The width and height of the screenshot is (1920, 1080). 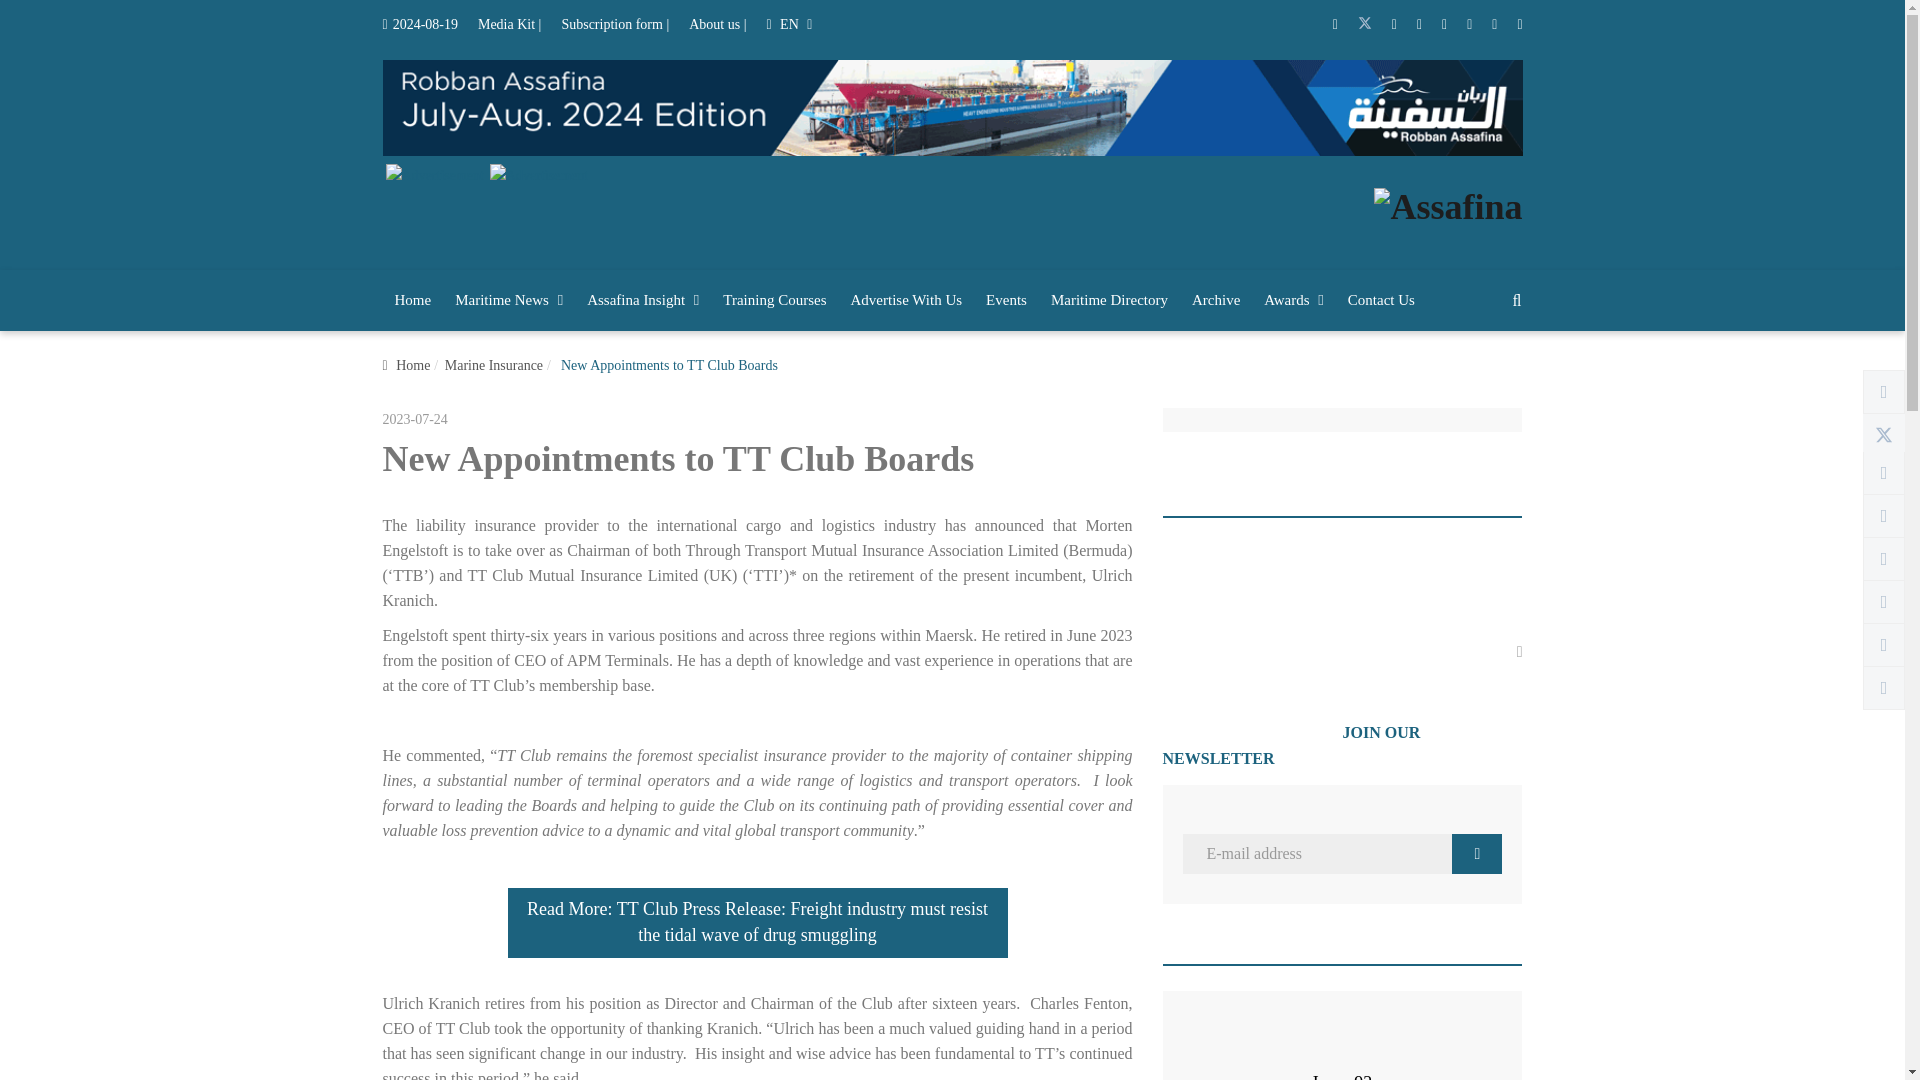 I want to click on EN, so click(x=789, y=24).